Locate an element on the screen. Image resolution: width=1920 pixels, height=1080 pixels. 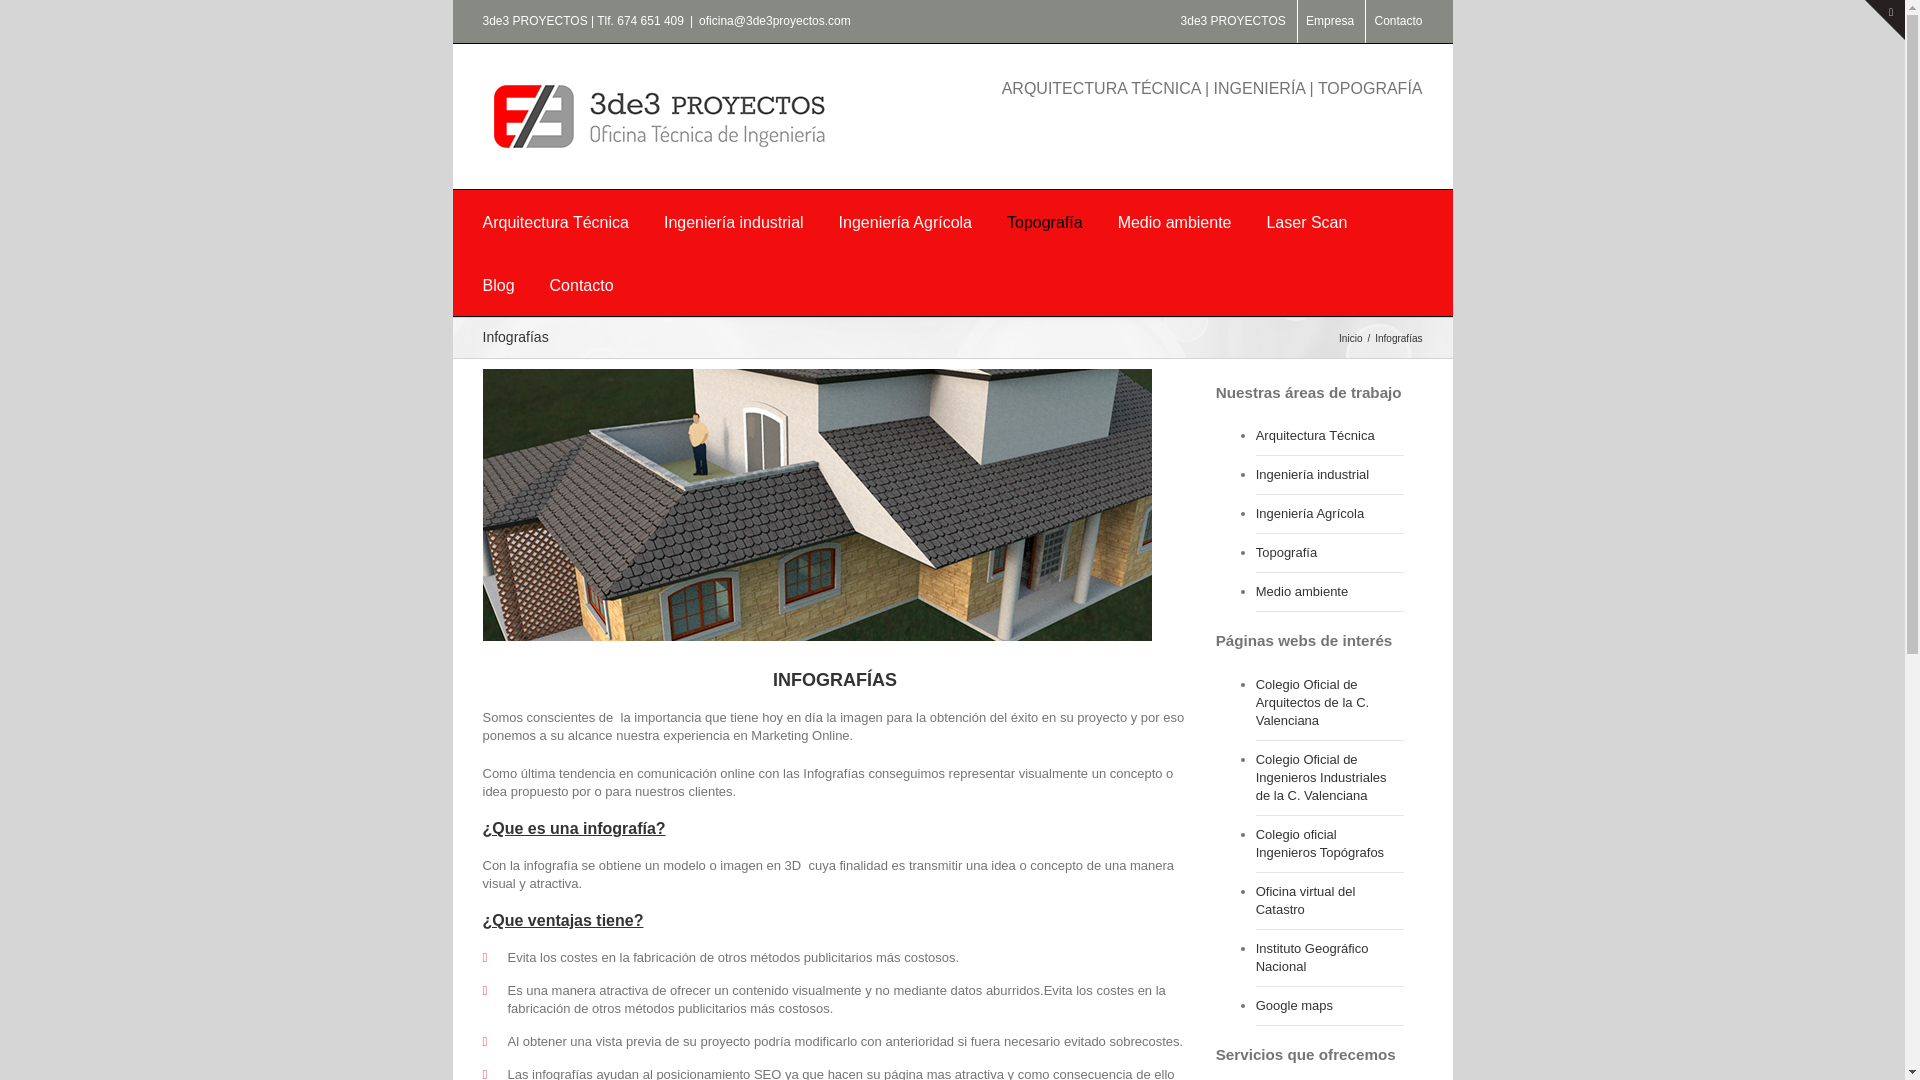
3de3 PROYECTOS is located at coordinates (1234, 21).